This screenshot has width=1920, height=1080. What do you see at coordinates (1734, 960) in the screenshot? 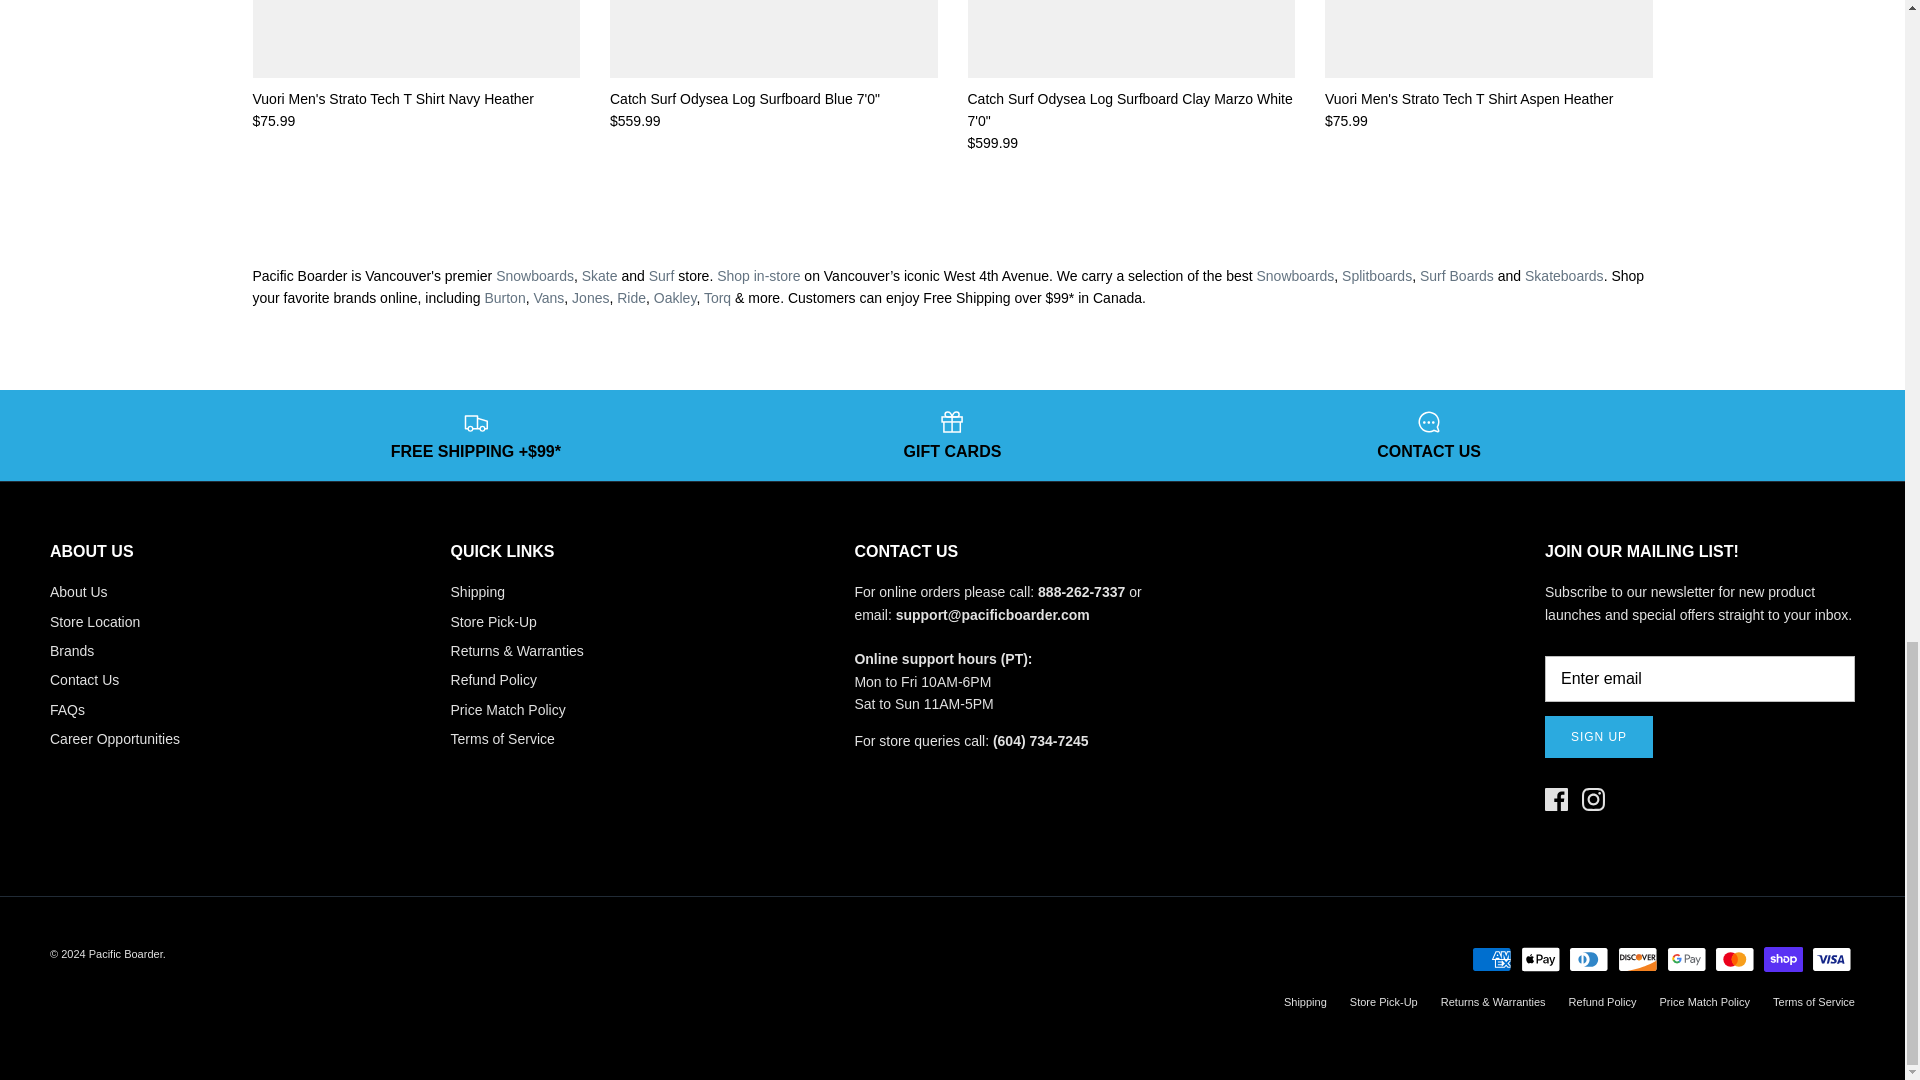
I see `Mastercard` at bounding box center [1734, 960].